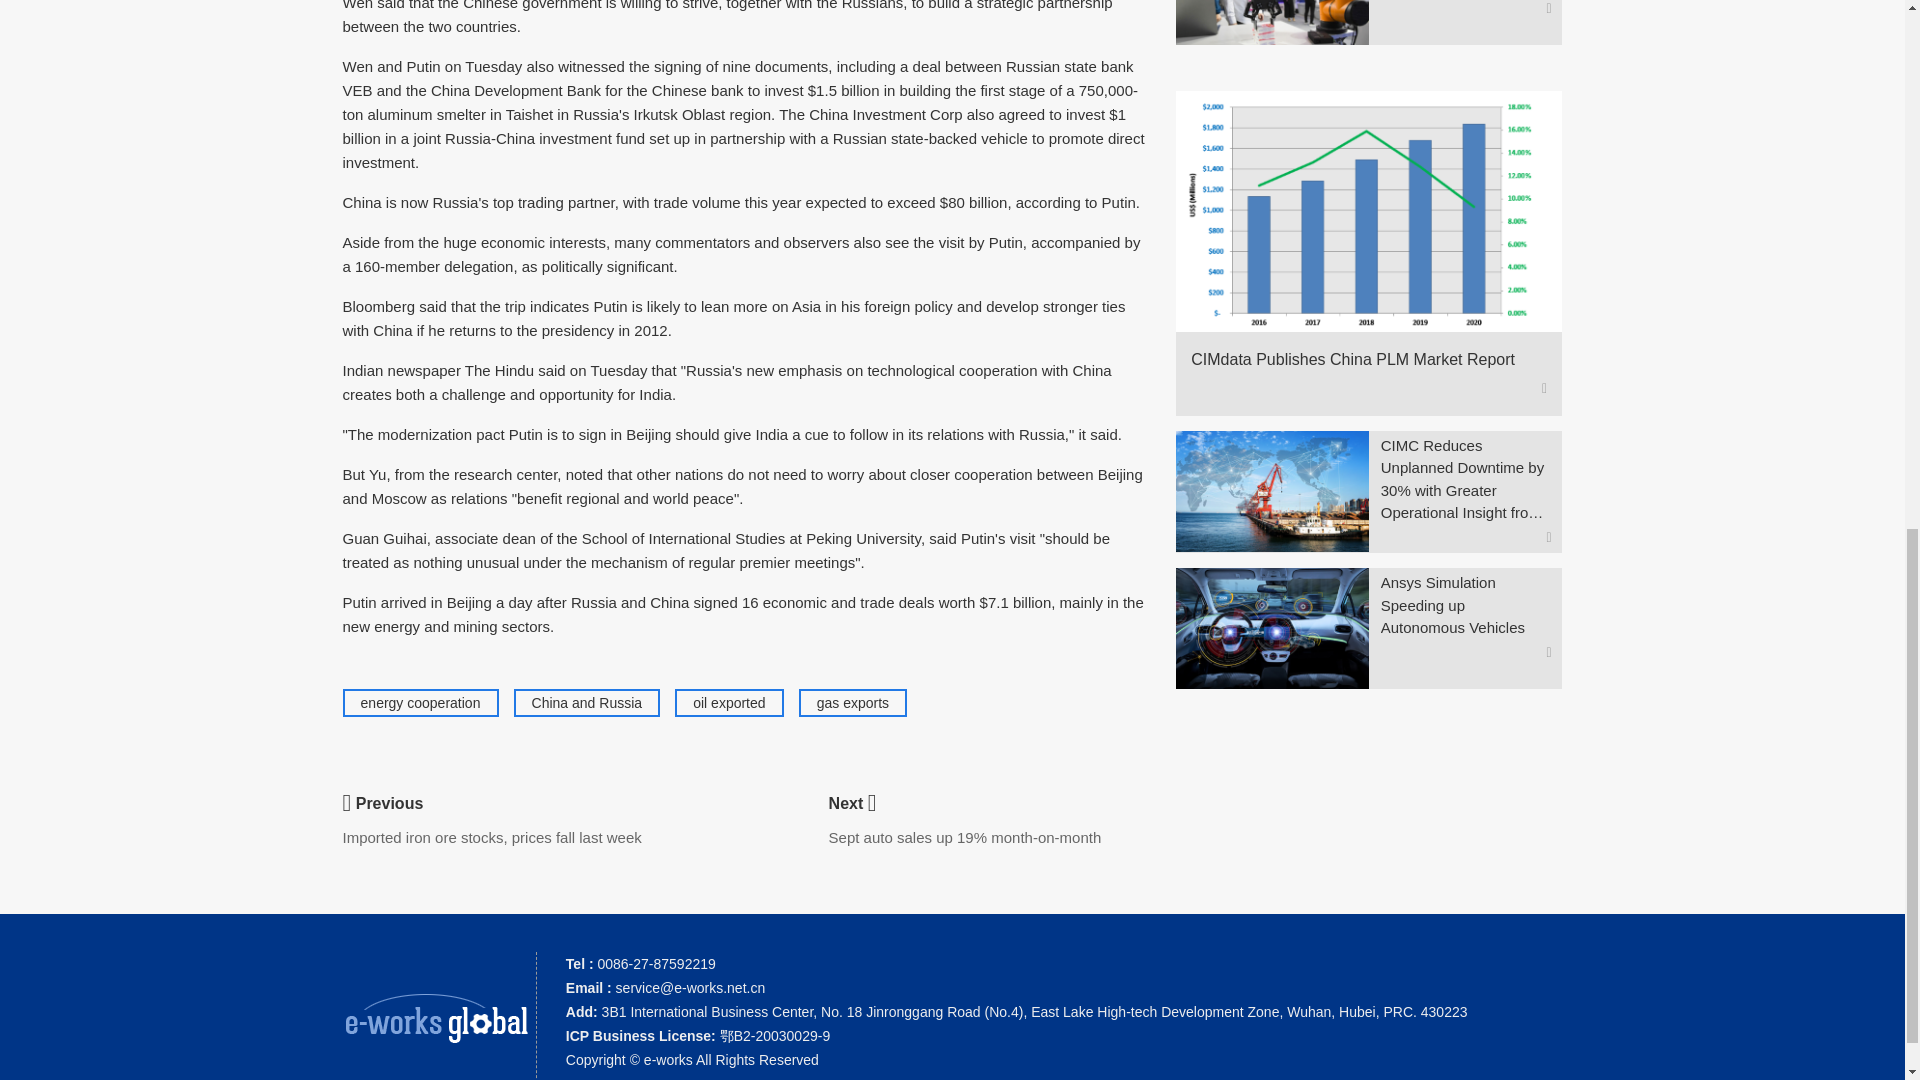 The height and width of the screenshot is (1080, 1920). What do you see at coordinates (1359, 359) in the screenshot?
I see `CIMdata Publishes China PLM Market Report` at bounding box center [1359, 359].